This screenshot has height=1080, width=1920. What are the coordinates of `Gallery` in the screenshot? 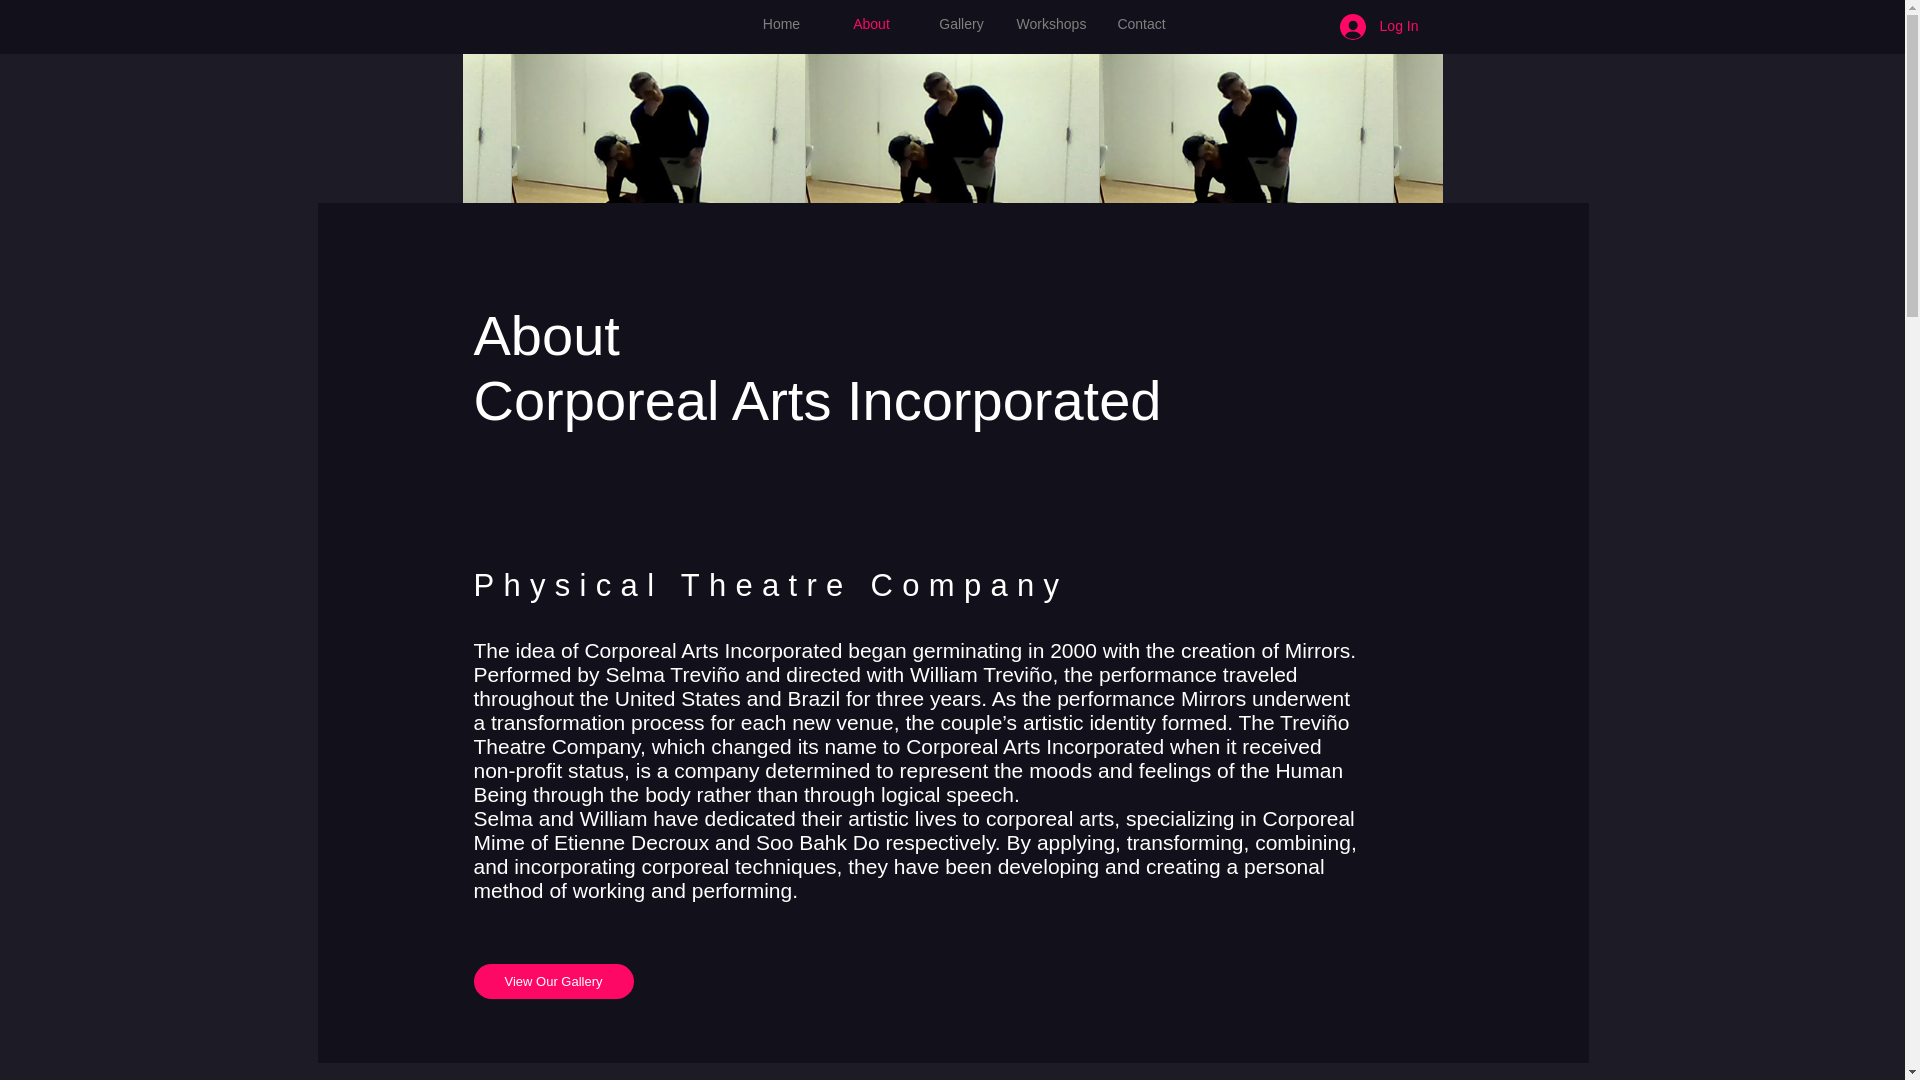 It's located at (960, 24).